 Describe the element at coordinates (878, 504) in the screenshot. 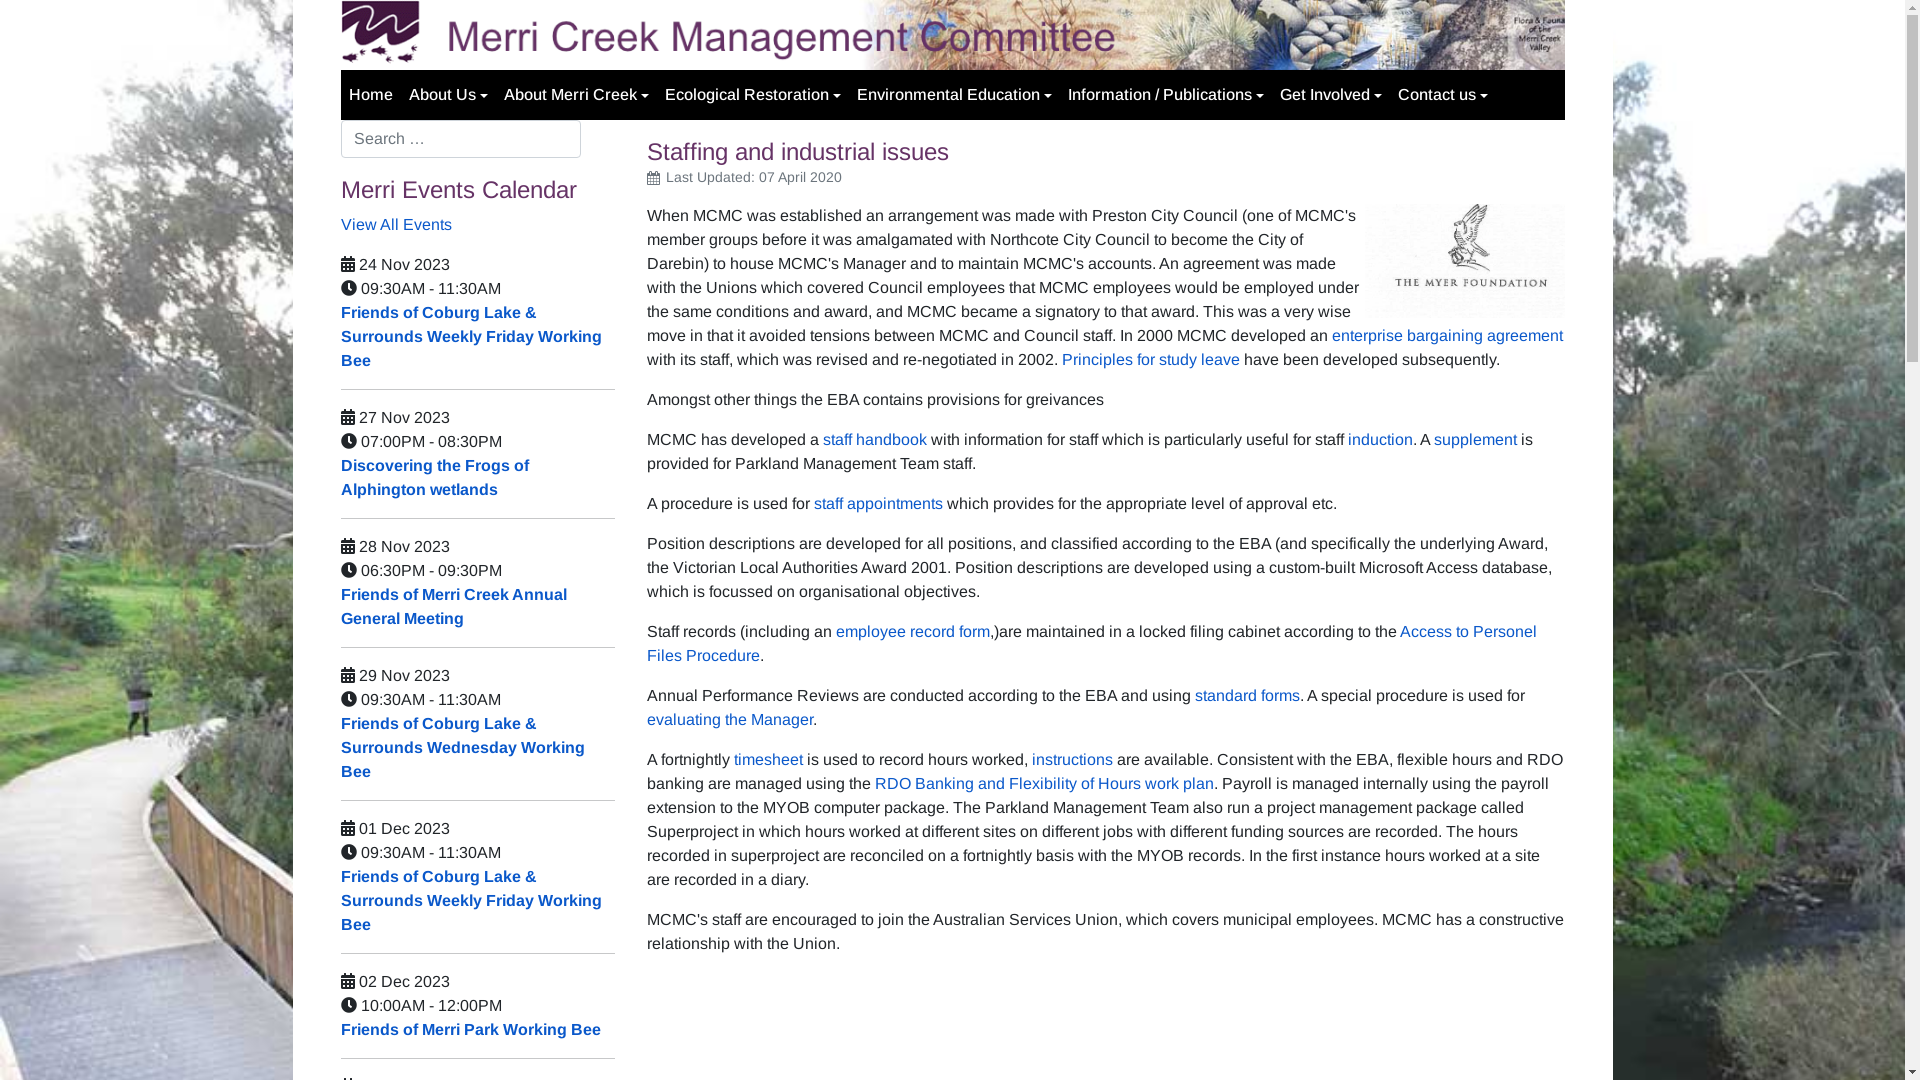

I see `staff appointments` at that location.